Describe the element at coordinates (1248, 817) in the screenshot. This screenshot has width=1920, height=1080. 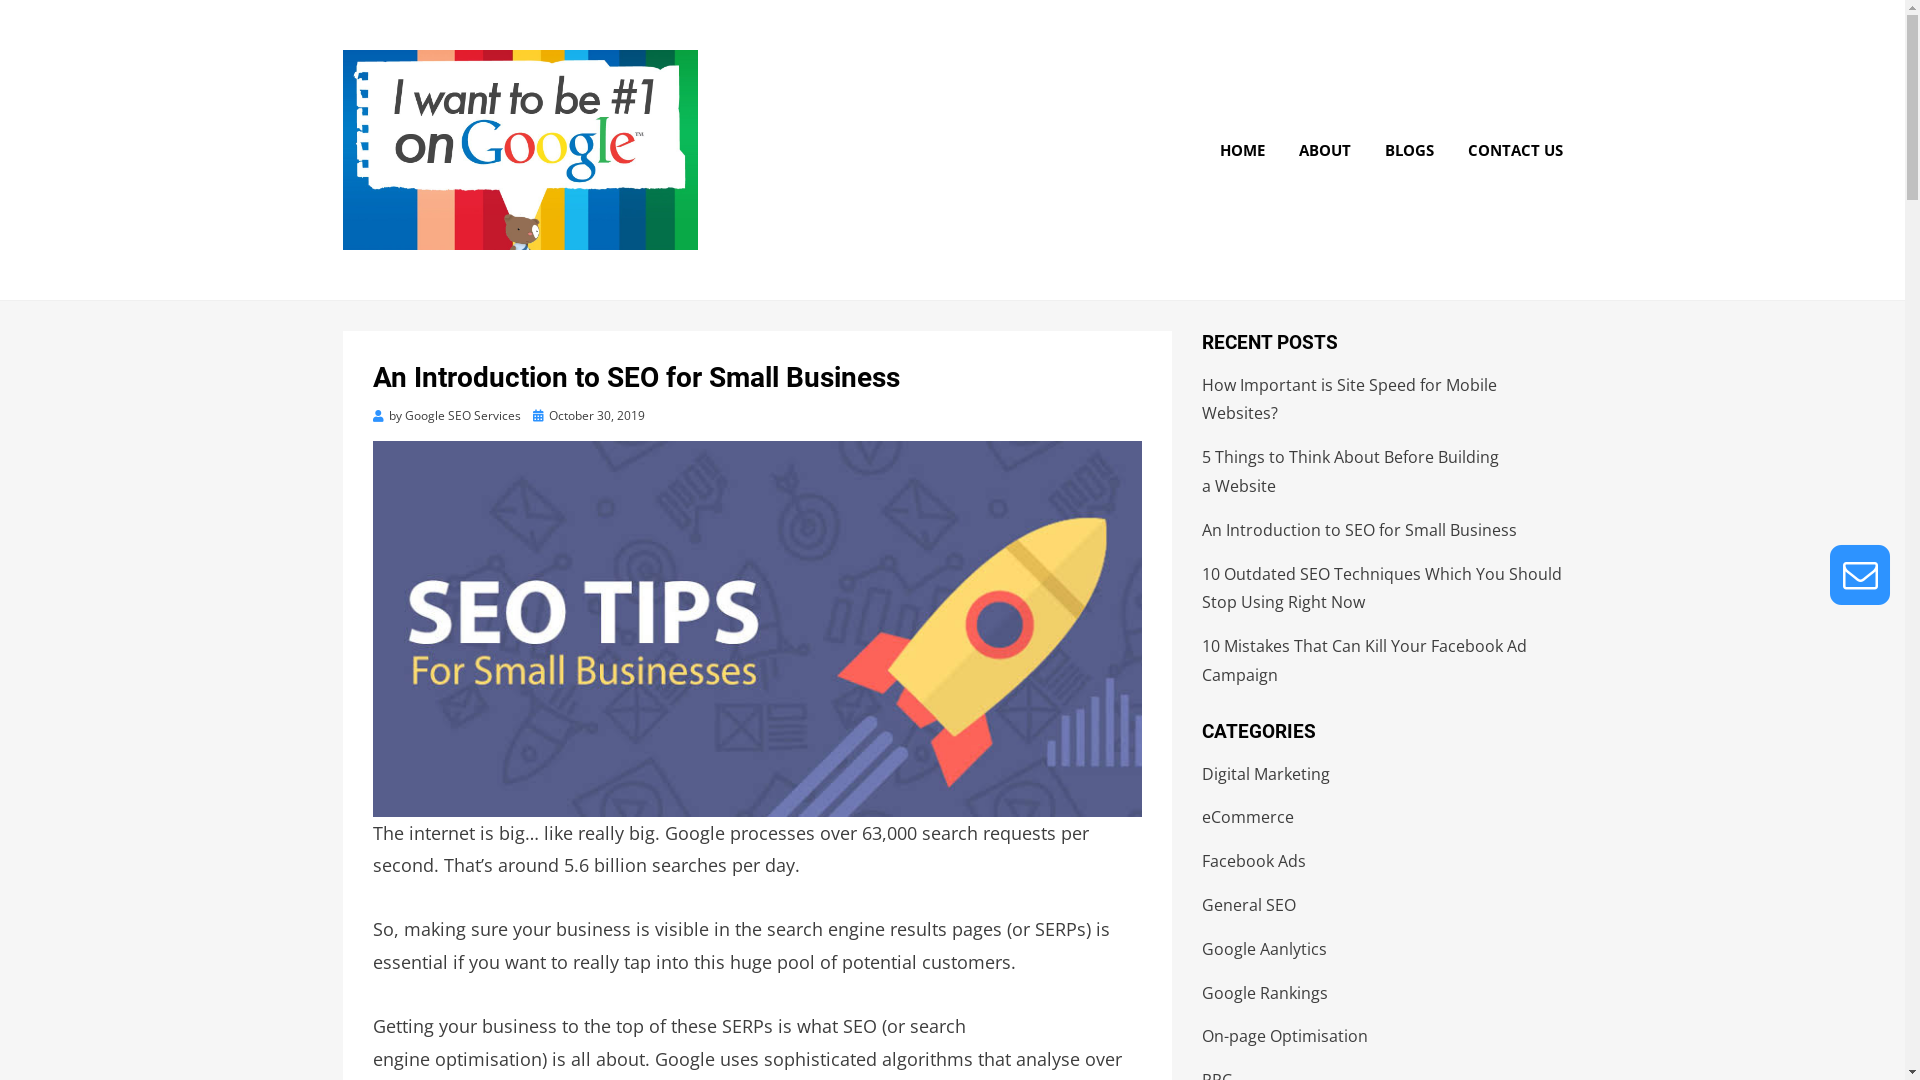
I see `eCommerce` at that location.